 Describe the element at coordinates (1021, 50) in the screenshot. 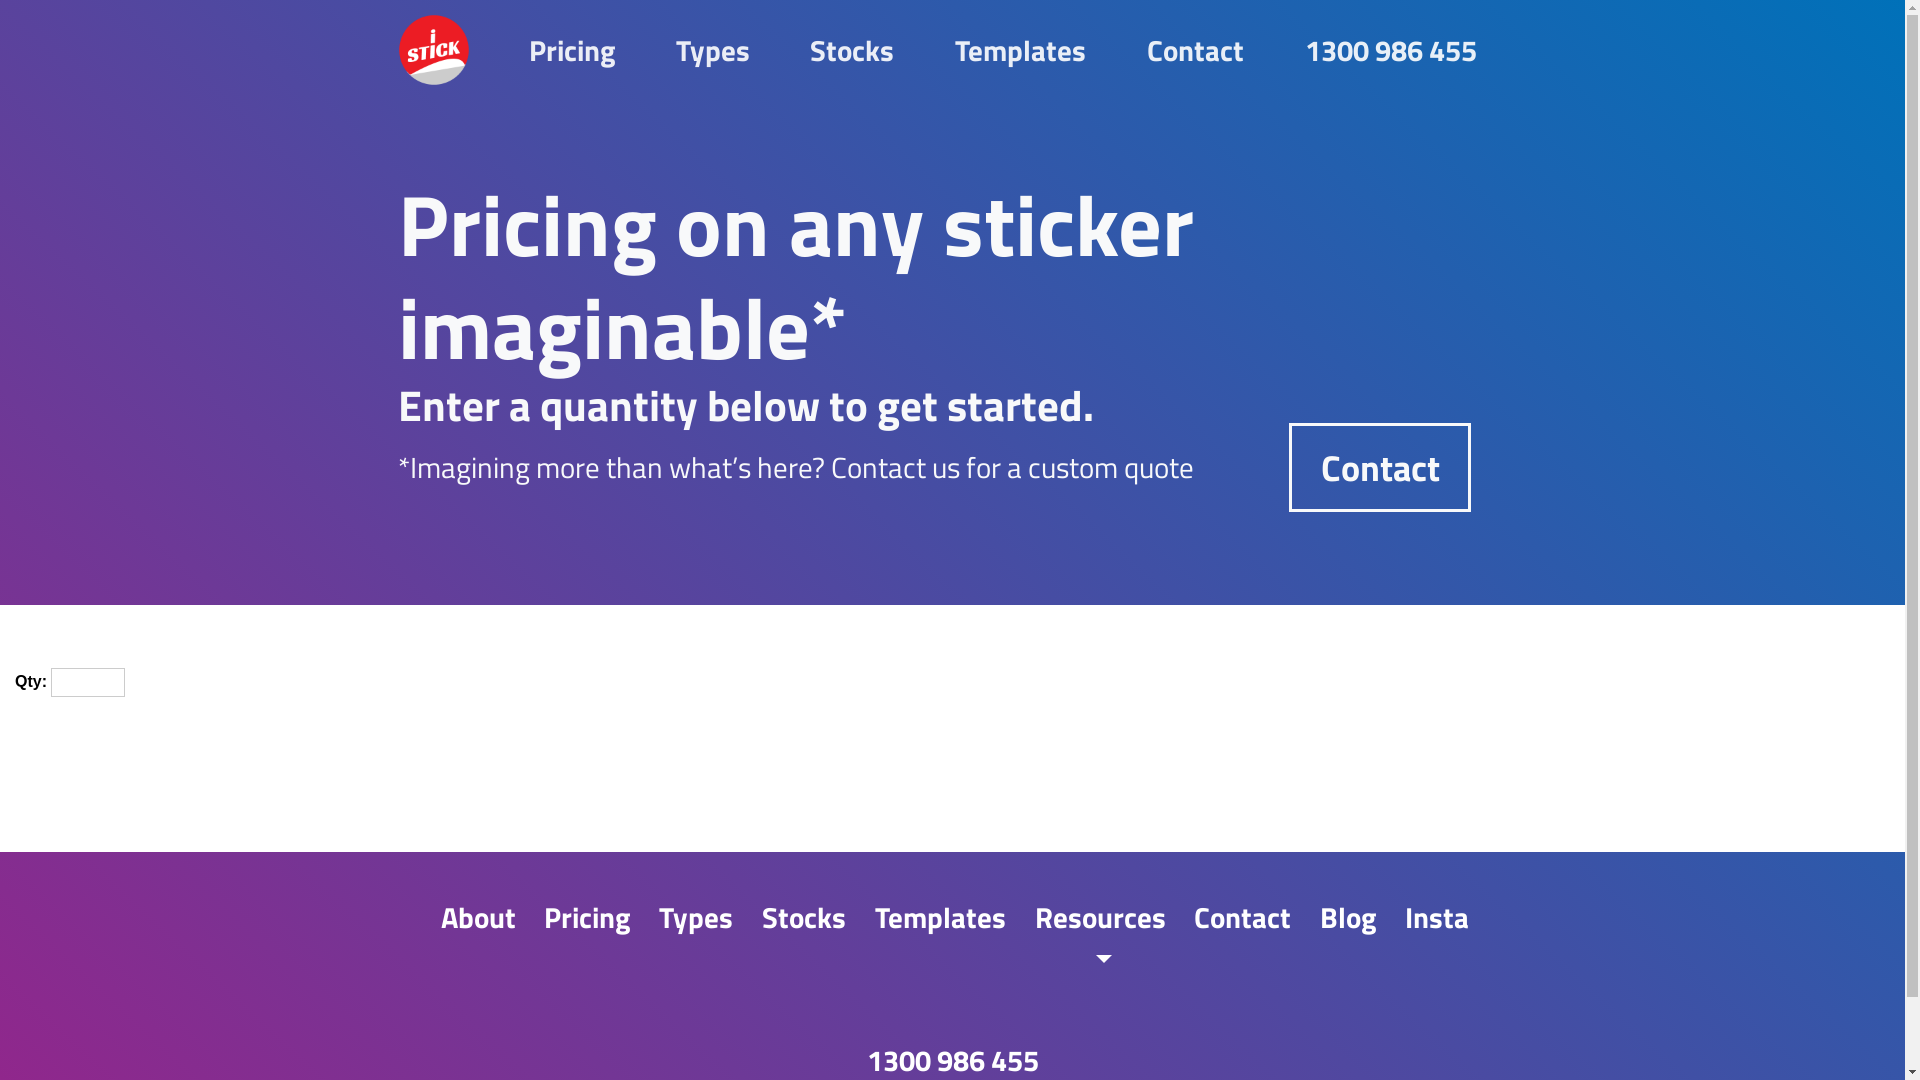

I see `Templates` at that location.